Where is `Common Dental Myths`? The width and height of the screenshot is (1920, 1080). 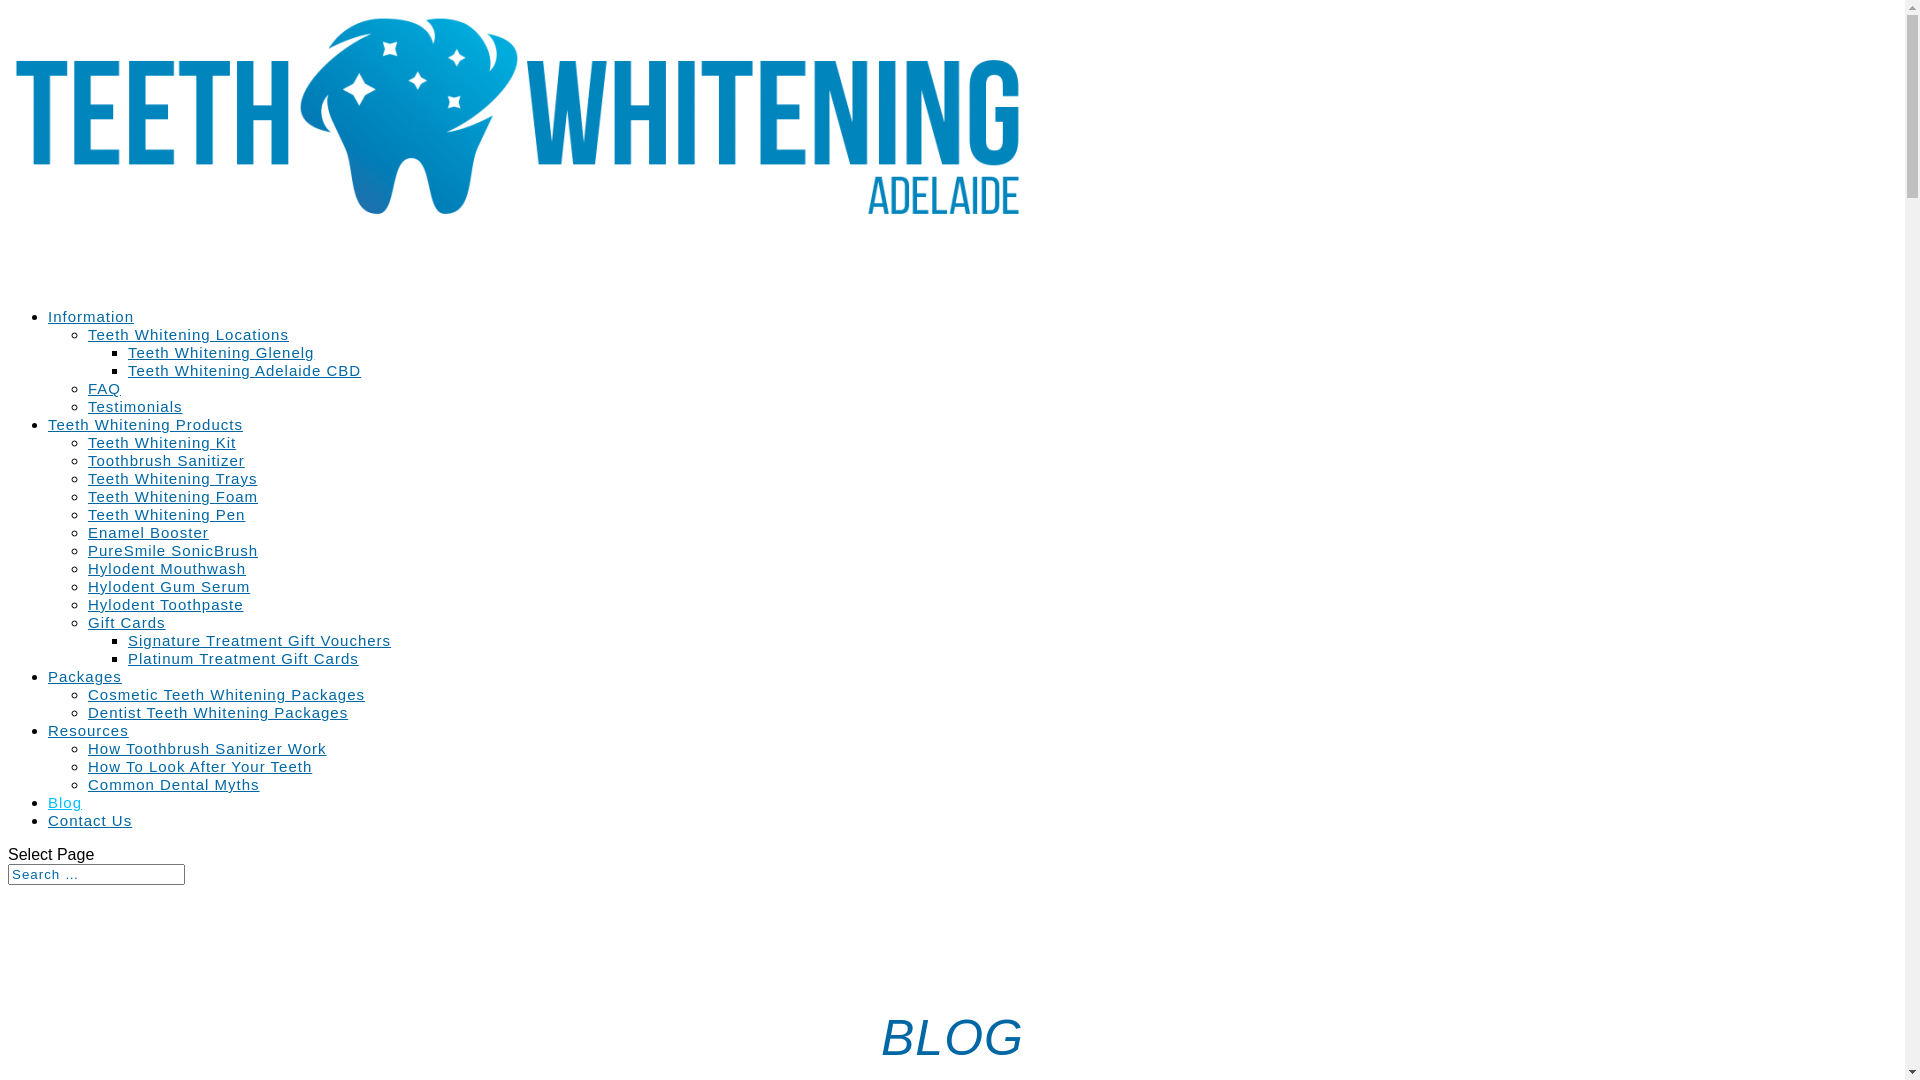 Common Dental Myths is located at coordinates (174, 784).